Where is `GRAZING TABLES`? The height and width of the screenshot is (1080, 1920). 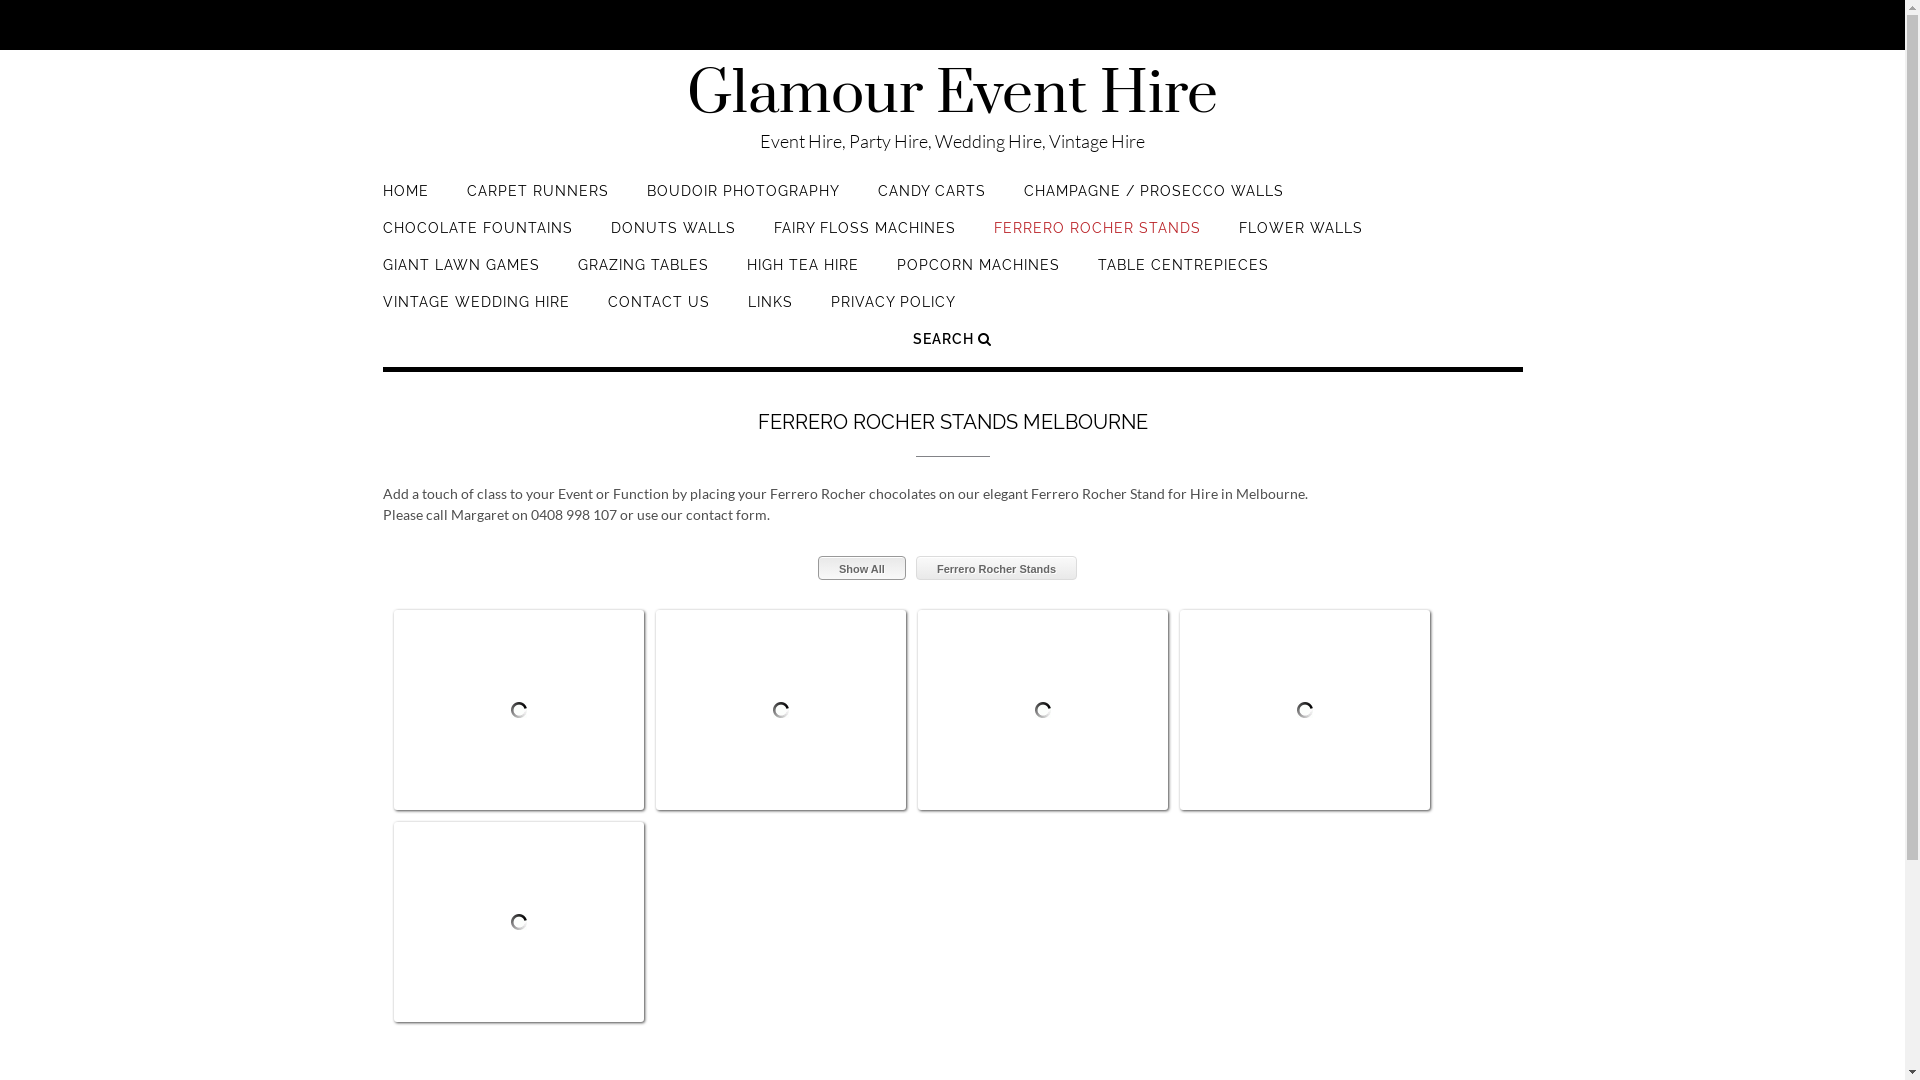 GRAZING TABLES is located at coordinates (644, 274).